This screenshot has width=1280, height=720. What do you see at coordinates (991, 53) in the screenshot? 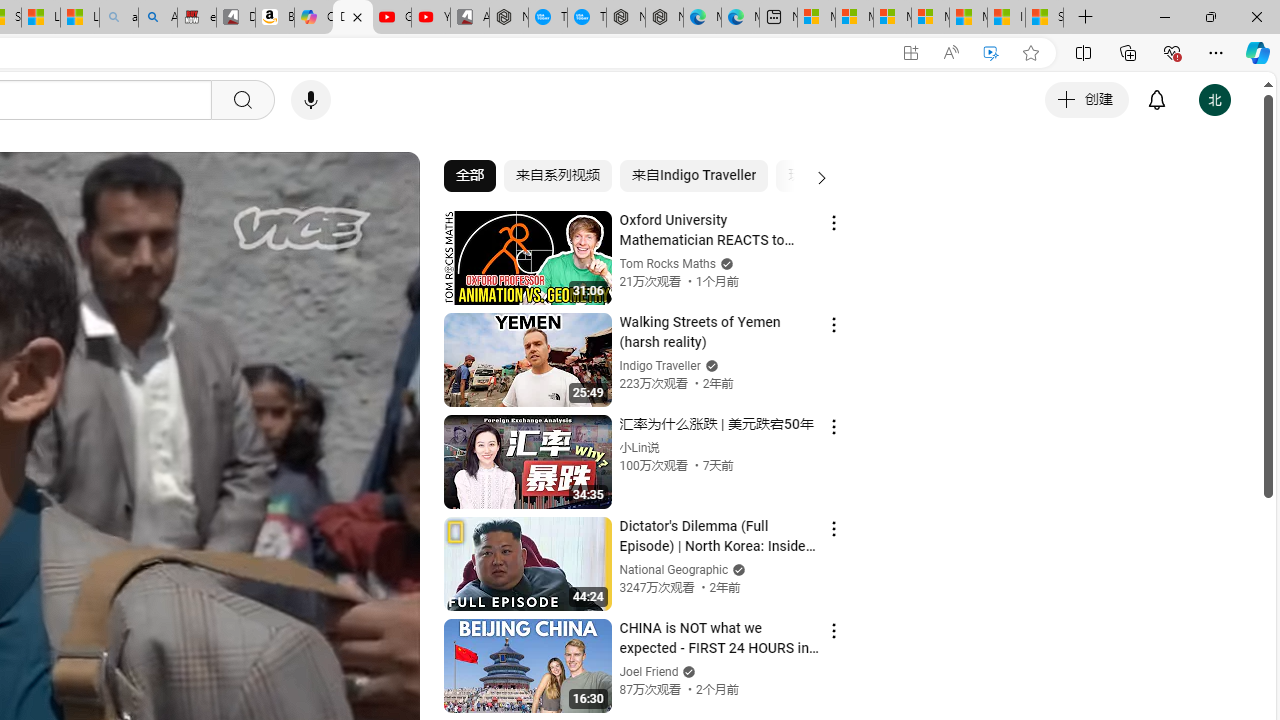
I see `Enhance video` at bounding box center [991, 53].